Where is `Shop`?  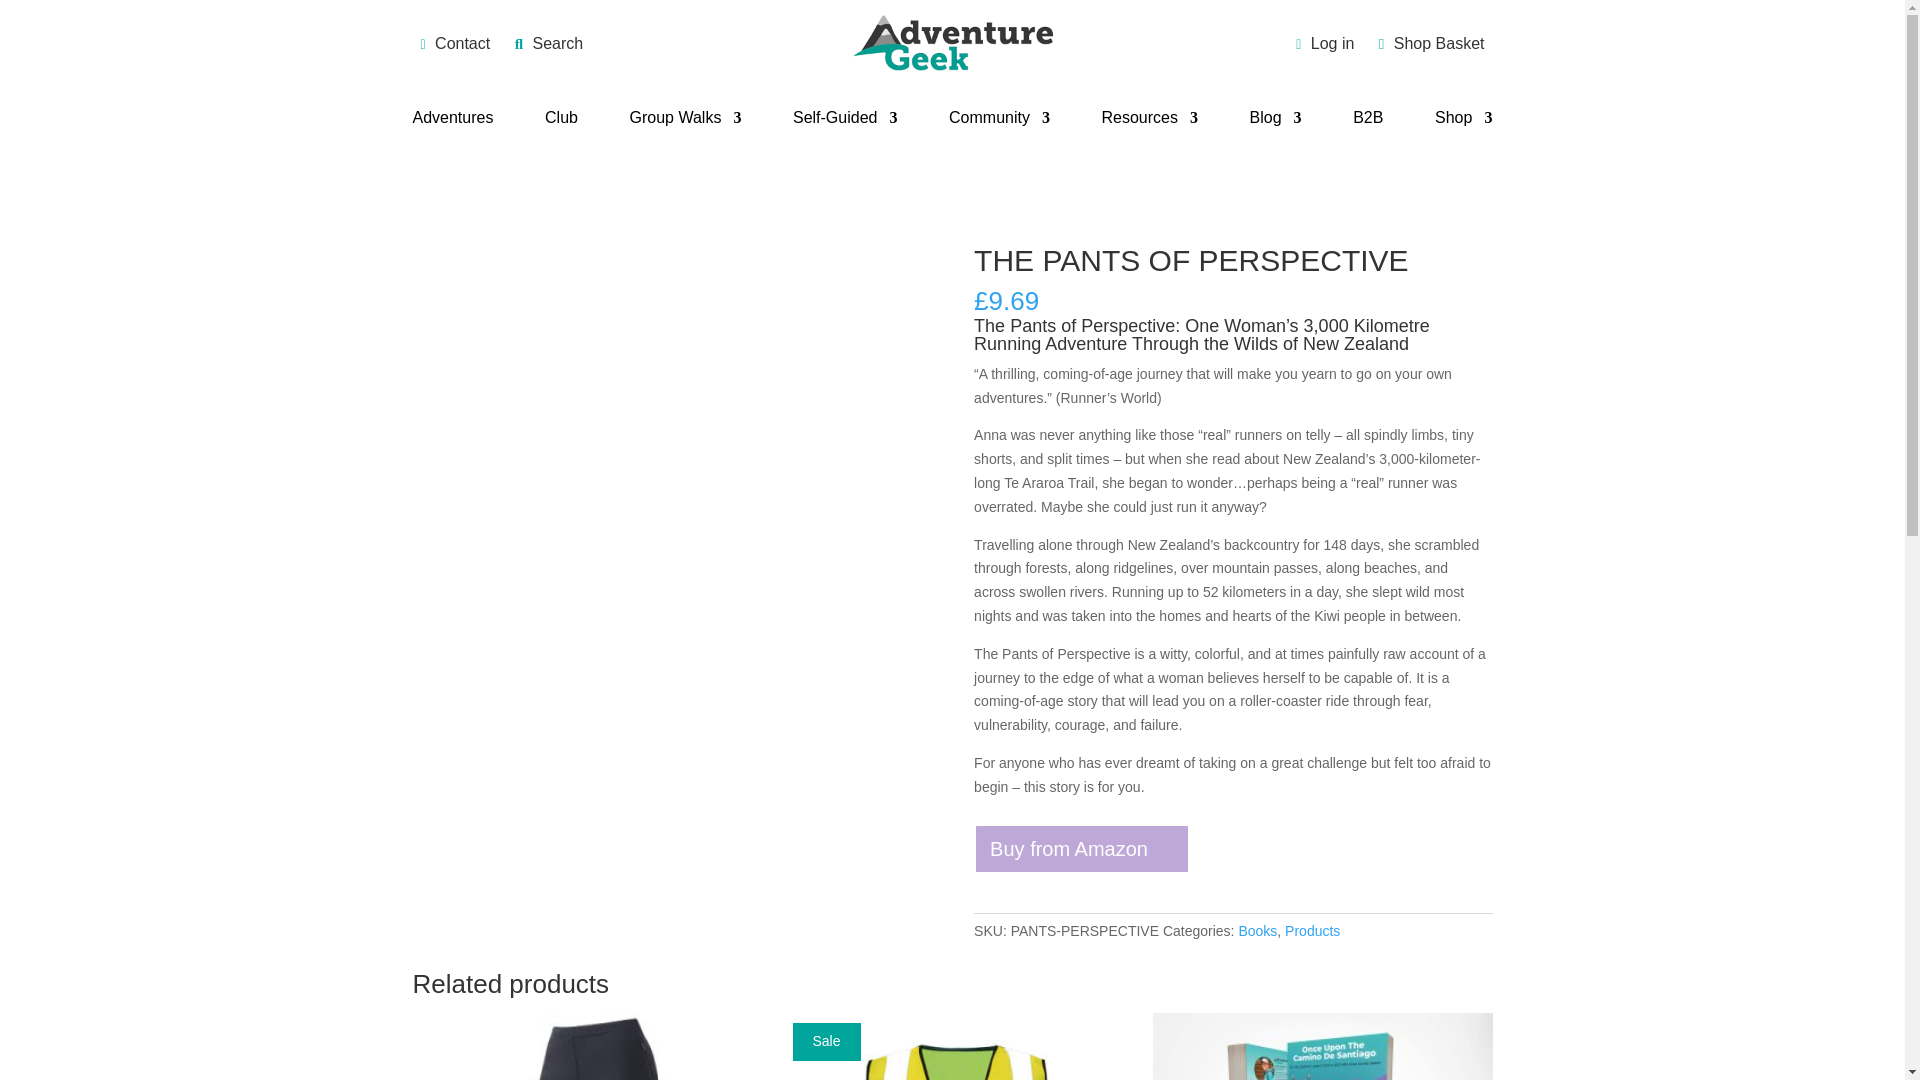 Shop is located at coordinates (1462, 122).